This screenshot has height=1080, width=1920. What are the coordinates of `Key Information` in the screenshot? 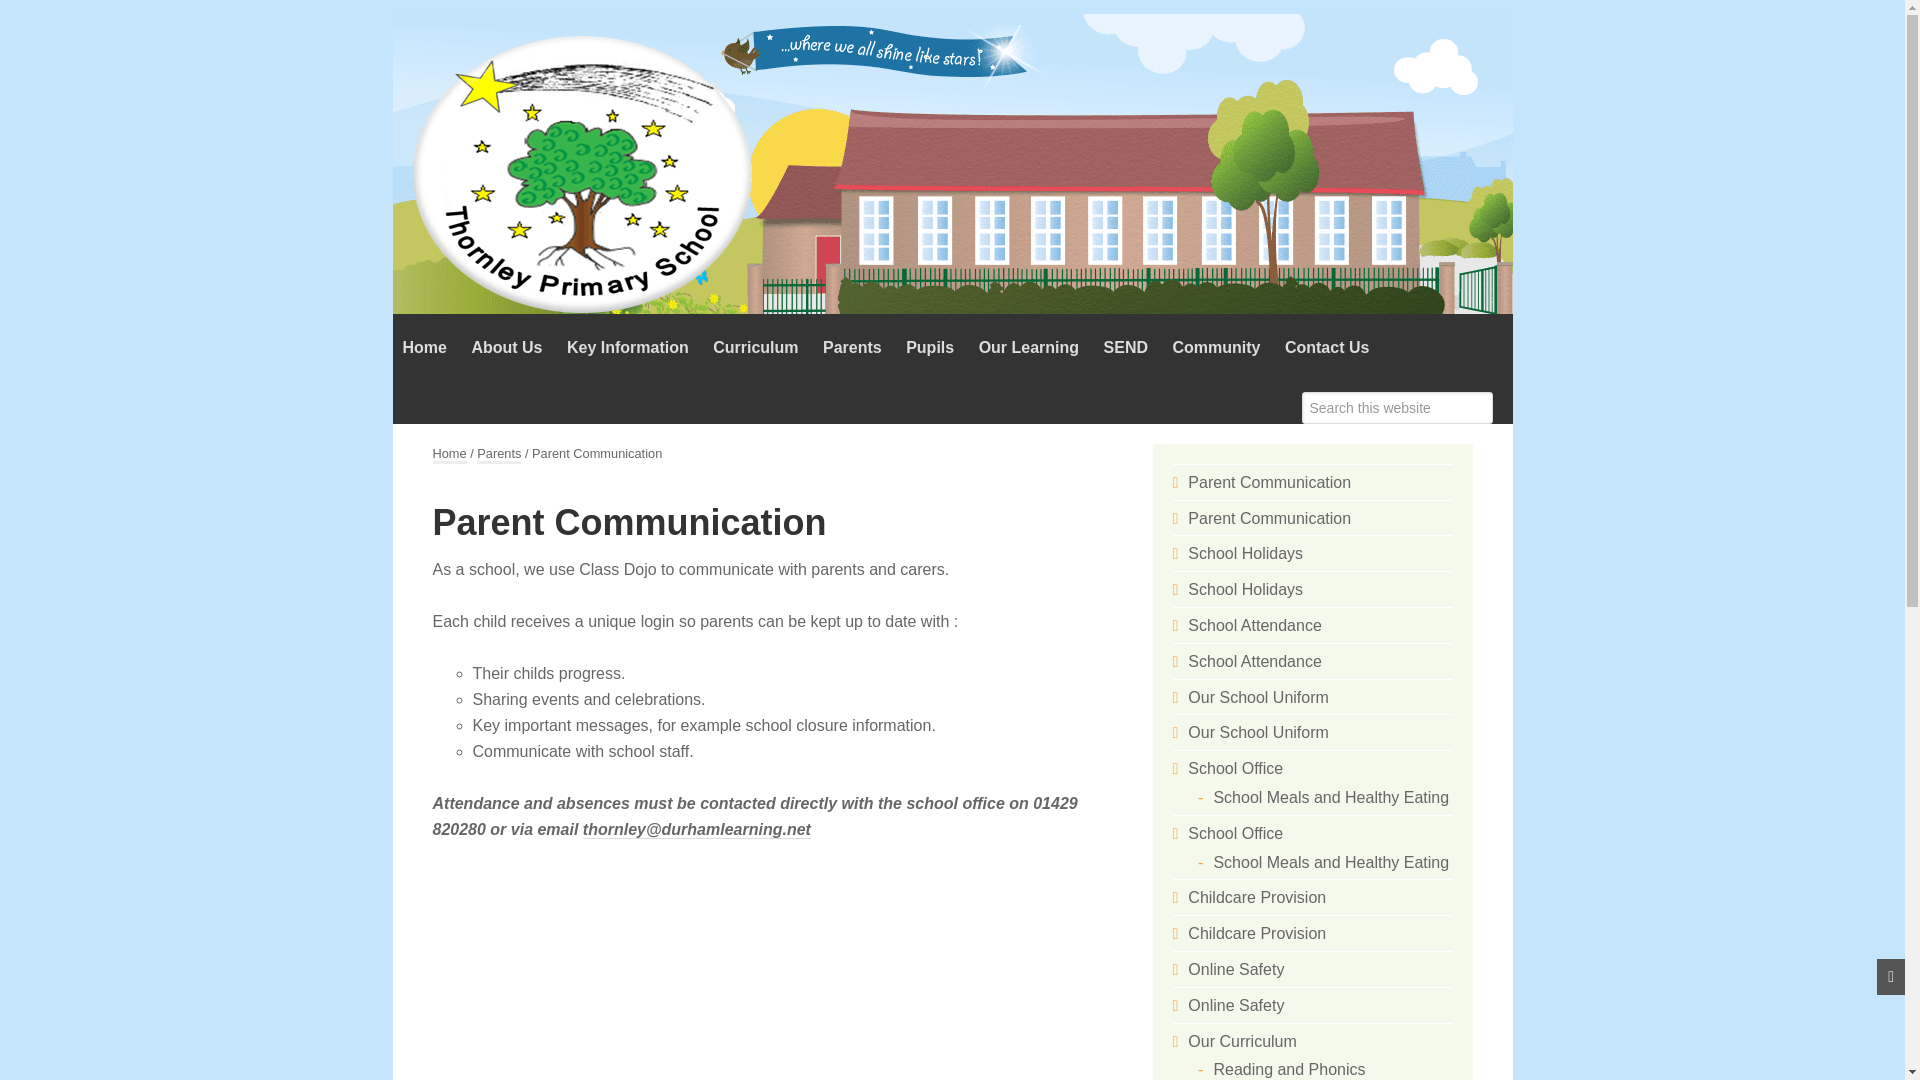 It's located at (627, 348).